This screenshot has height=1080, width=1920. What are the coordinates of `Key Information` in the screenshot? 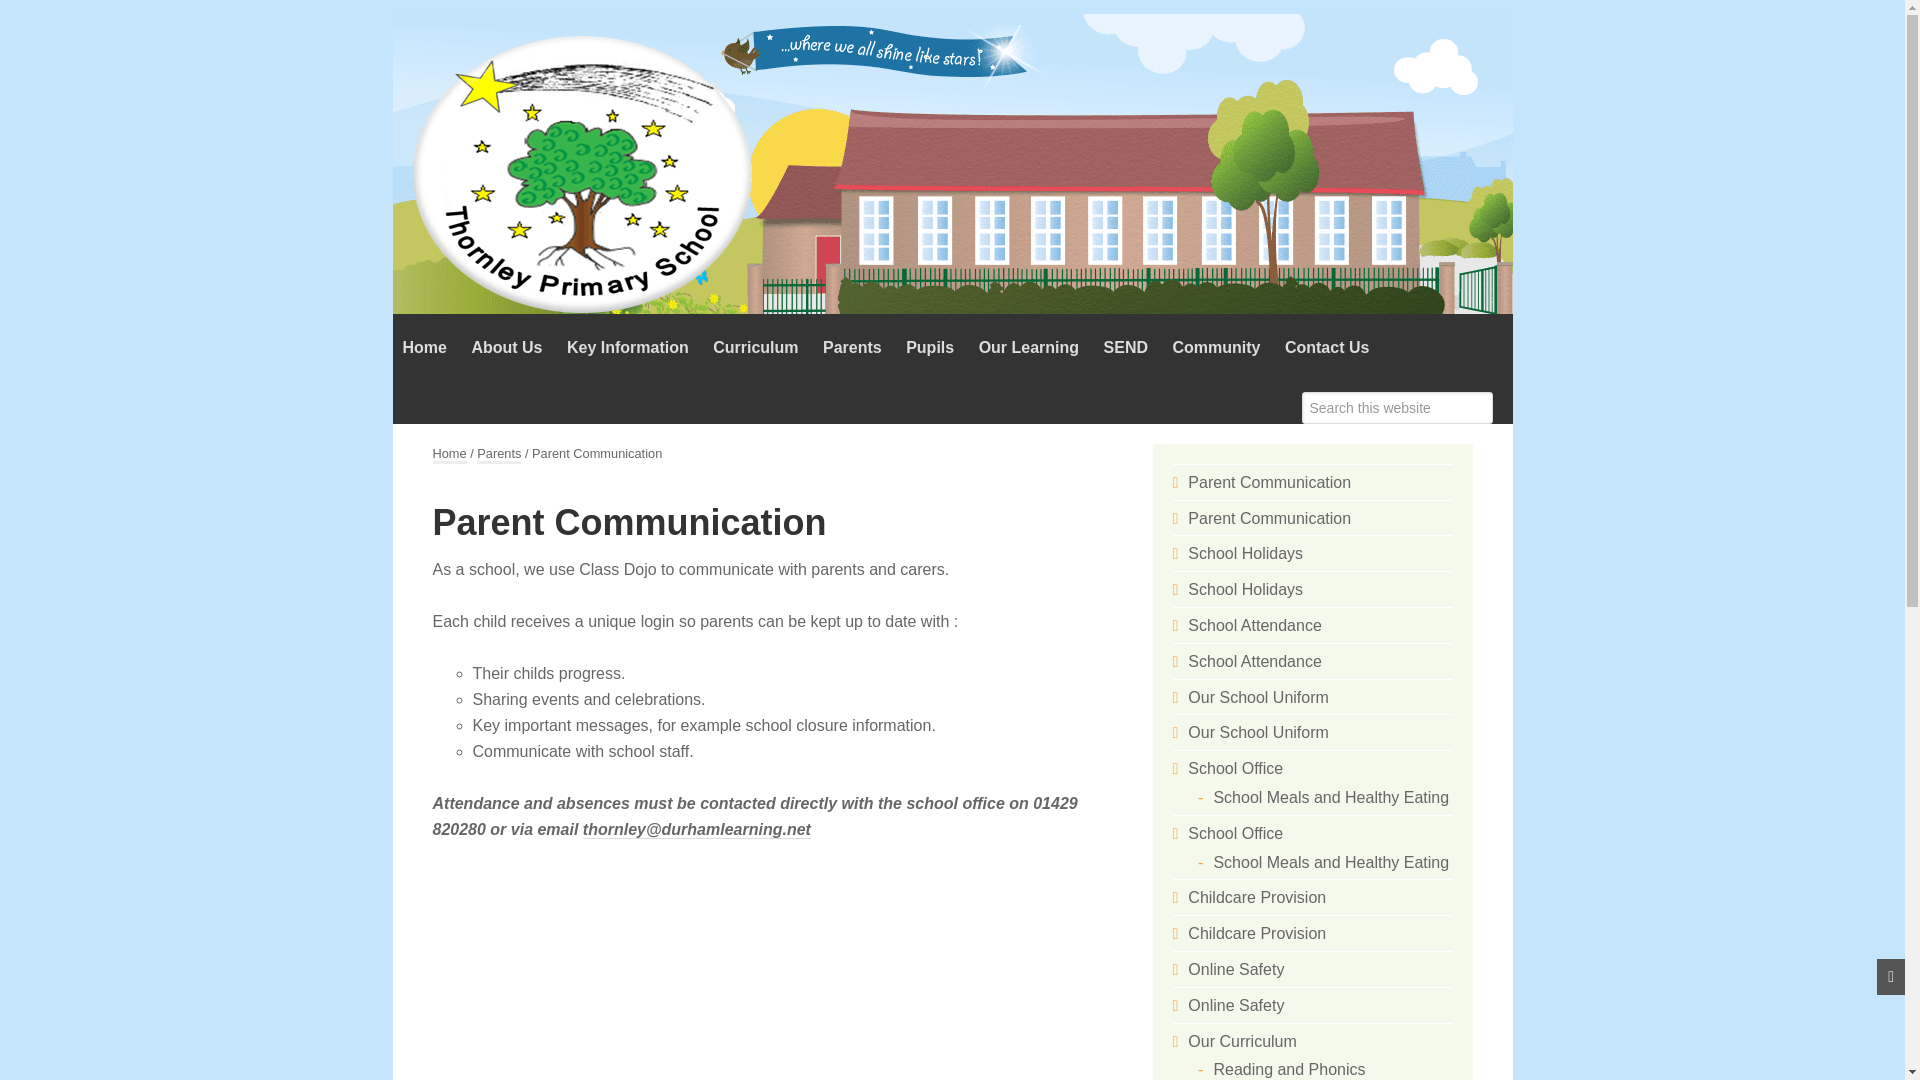 It's located at (627, 348).